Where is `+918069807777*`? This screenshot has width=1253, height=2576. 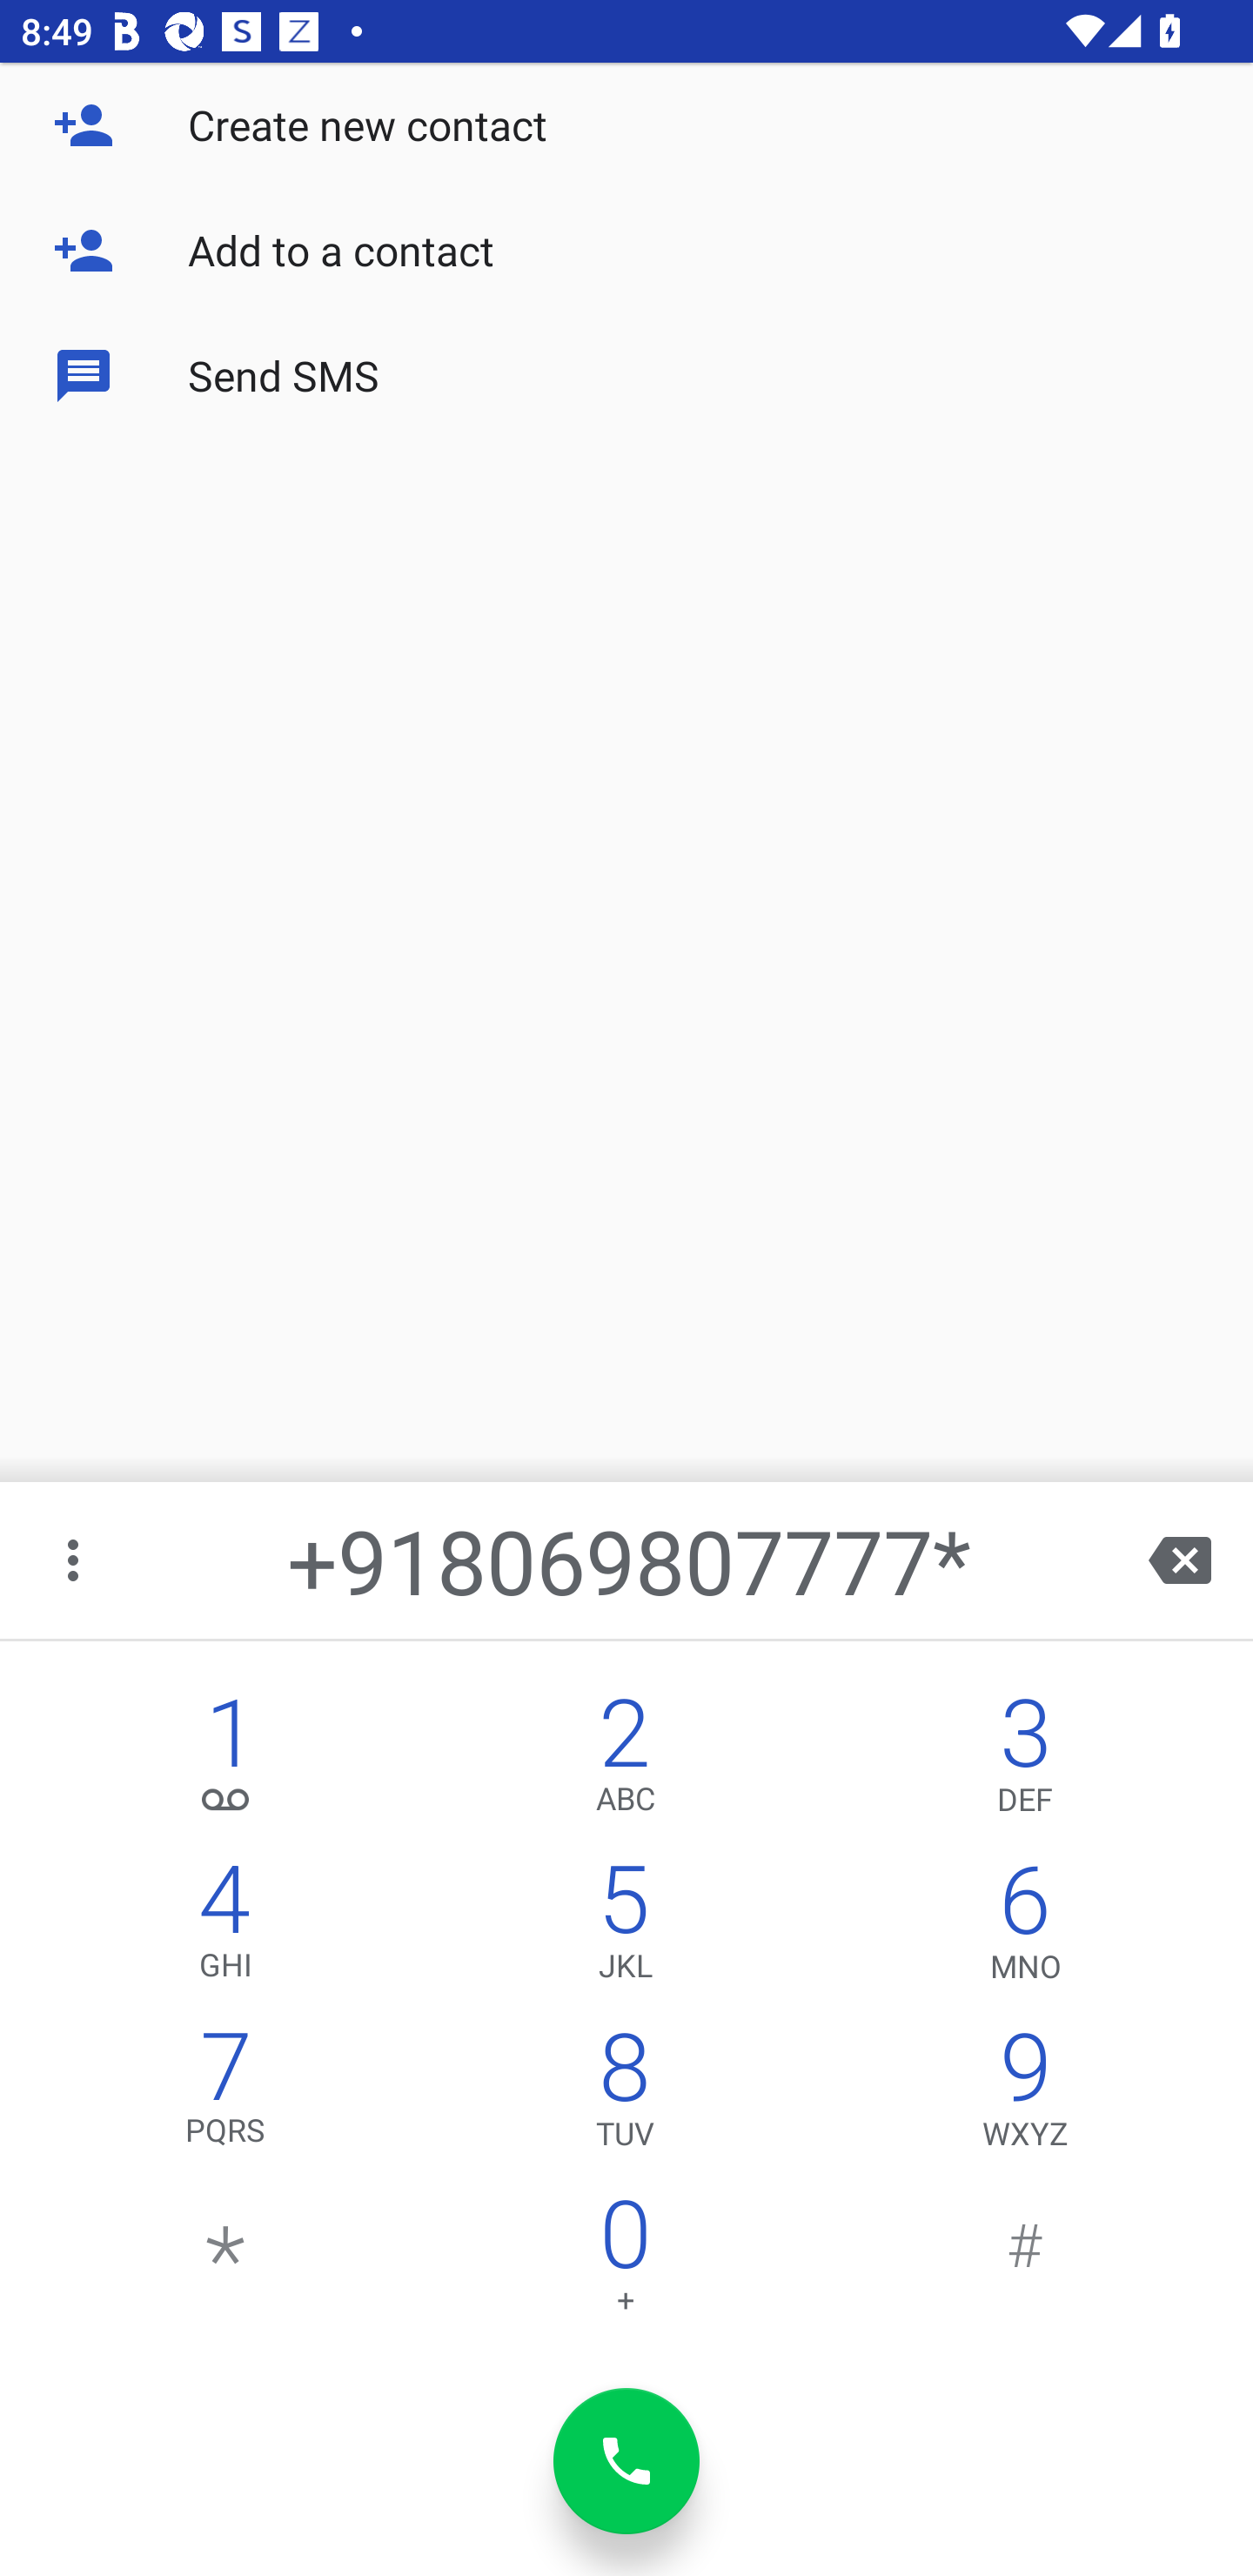
+918069807777* is located at coordinates (628, 1560).